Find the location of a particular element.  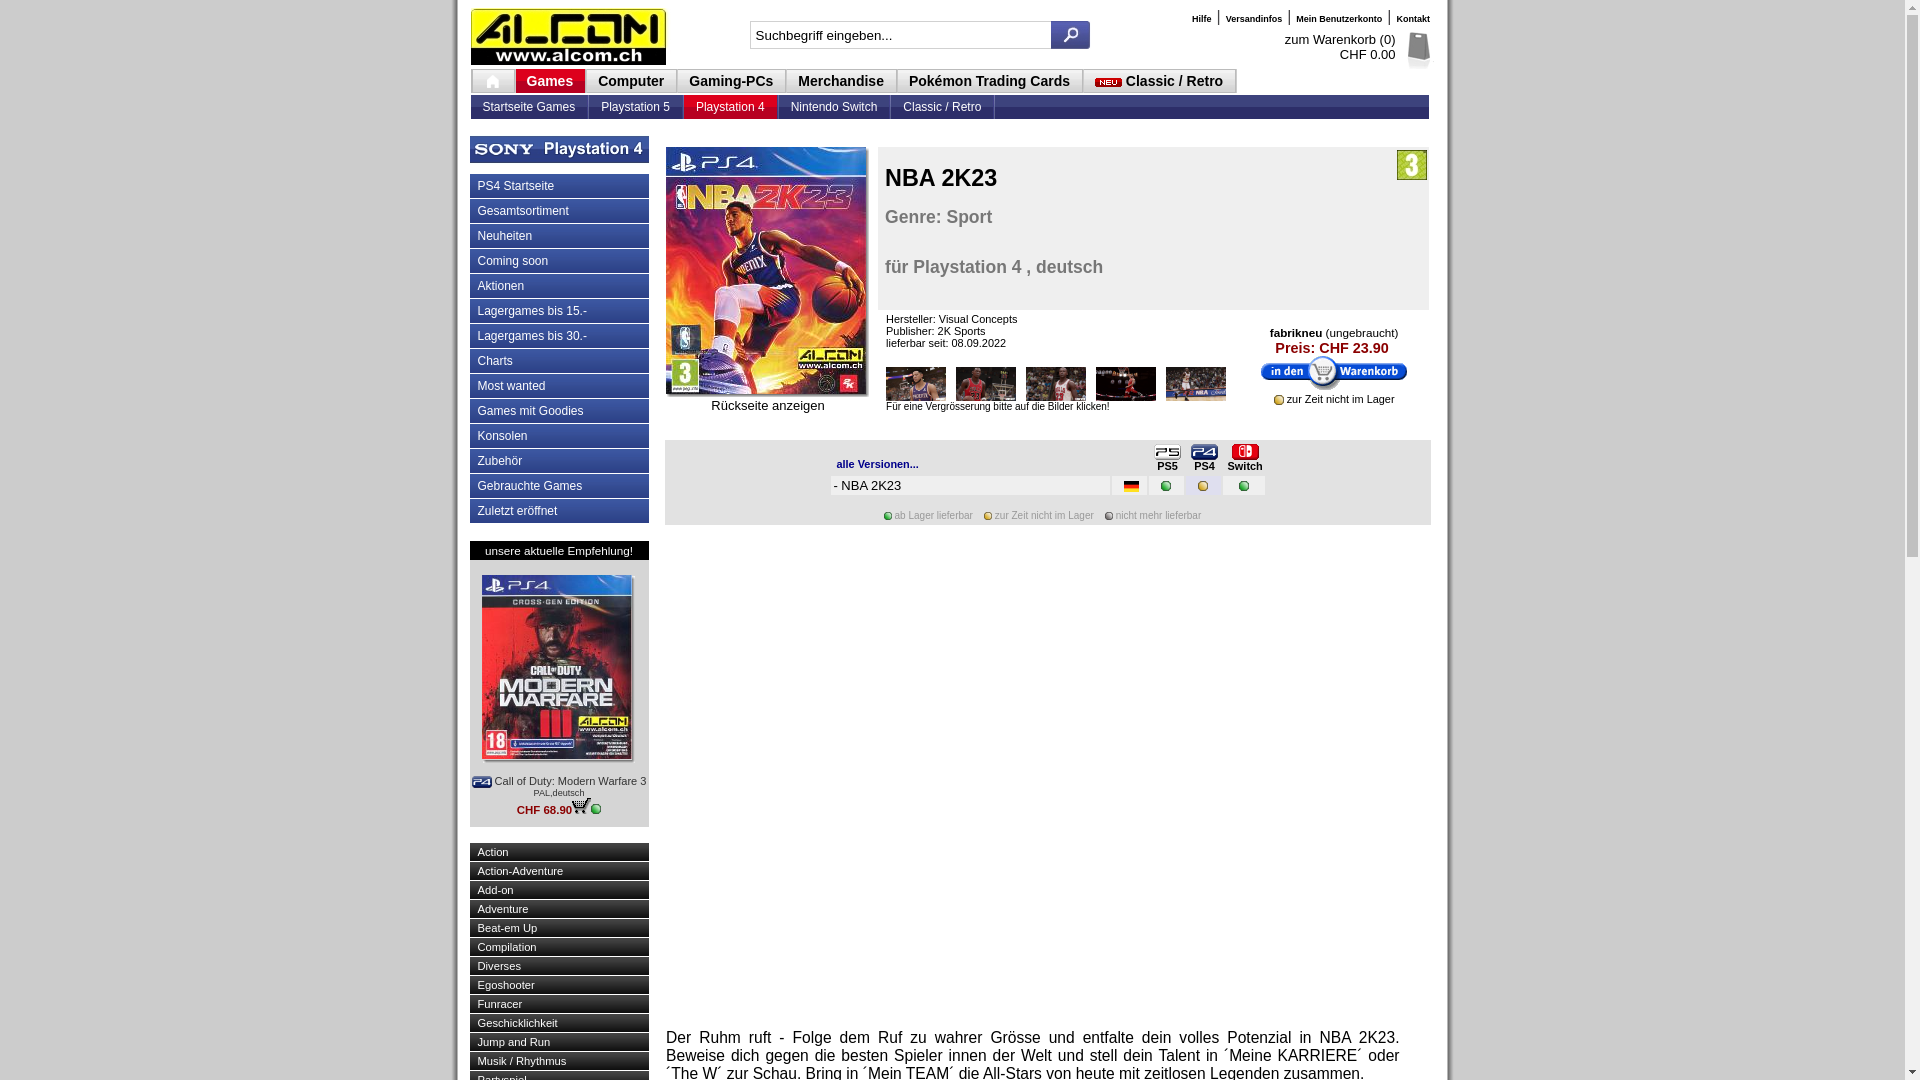

Computer is located at coordinates (632, 81).